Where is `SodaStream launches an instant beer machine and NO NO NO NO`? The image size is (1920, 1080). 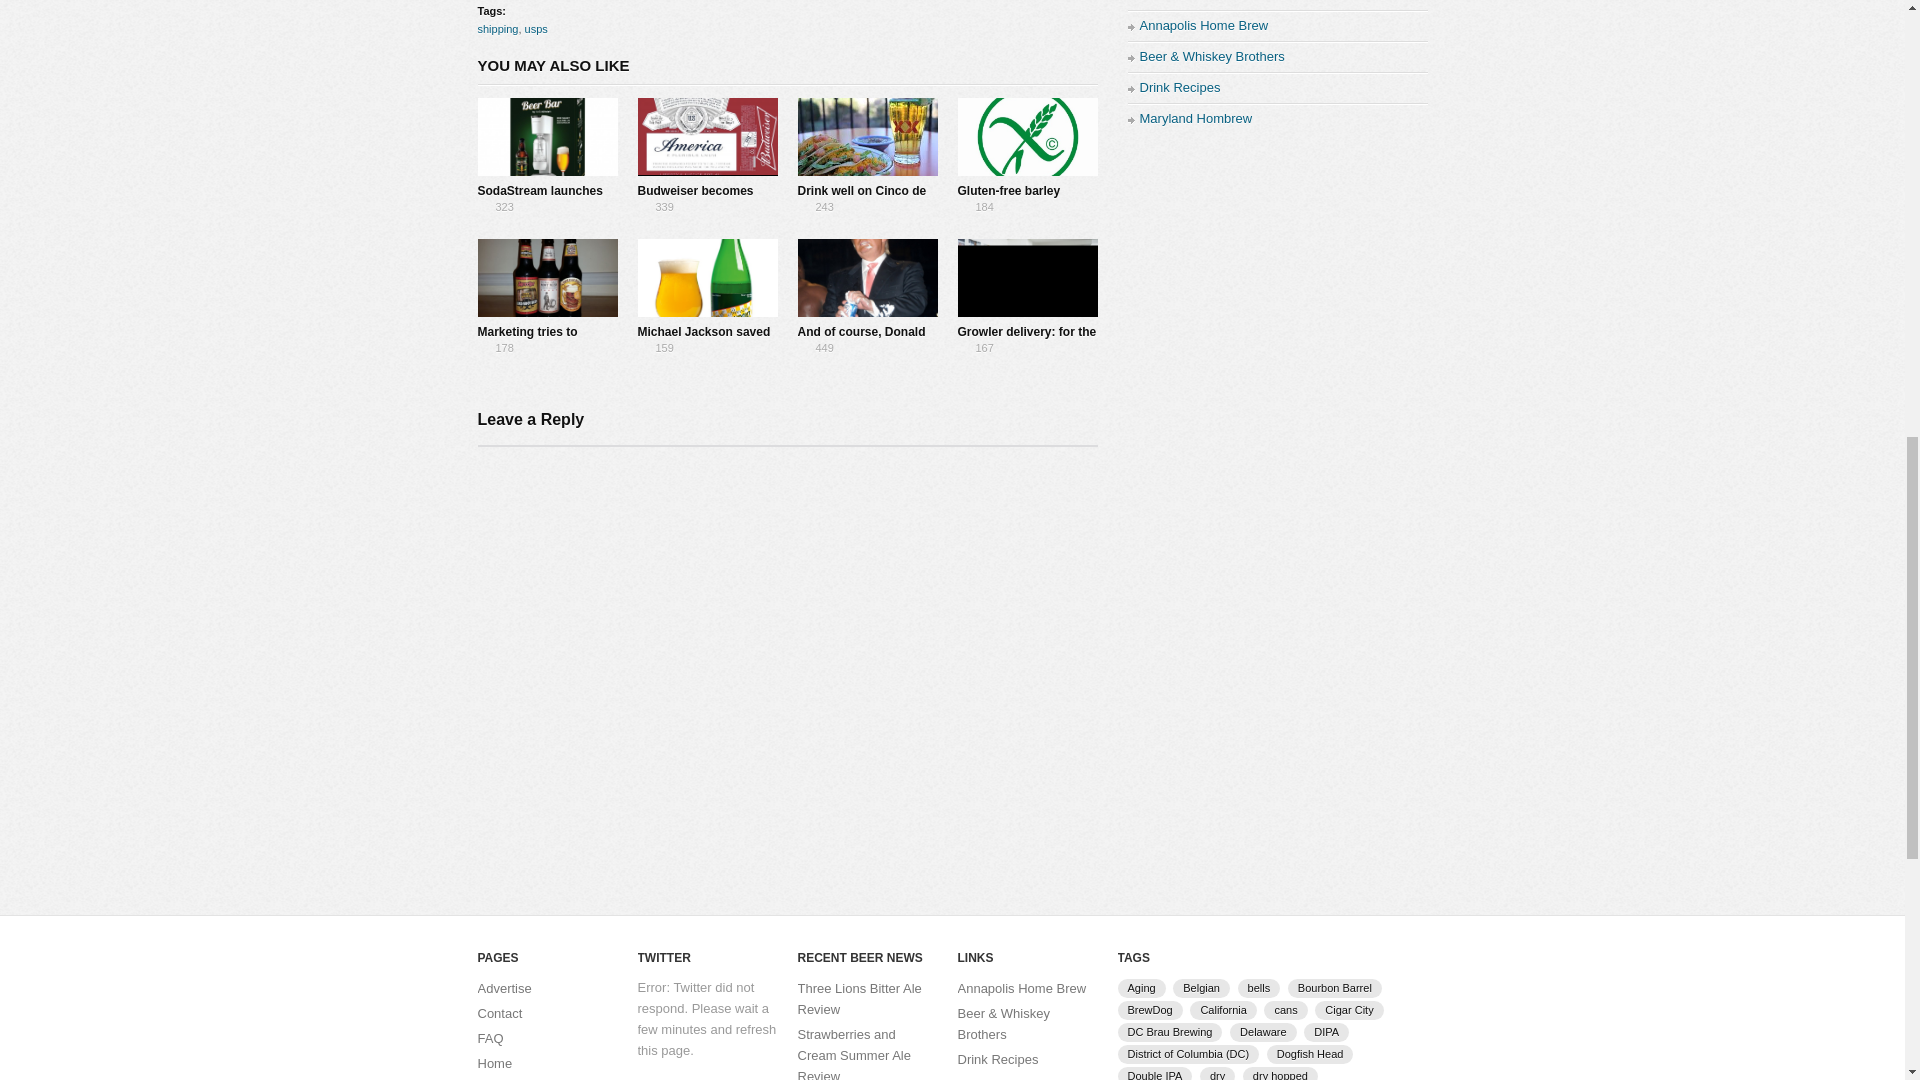 SodaStream launches an instant beer machine and NO NO NO NO is located at coordinates (546, 210).